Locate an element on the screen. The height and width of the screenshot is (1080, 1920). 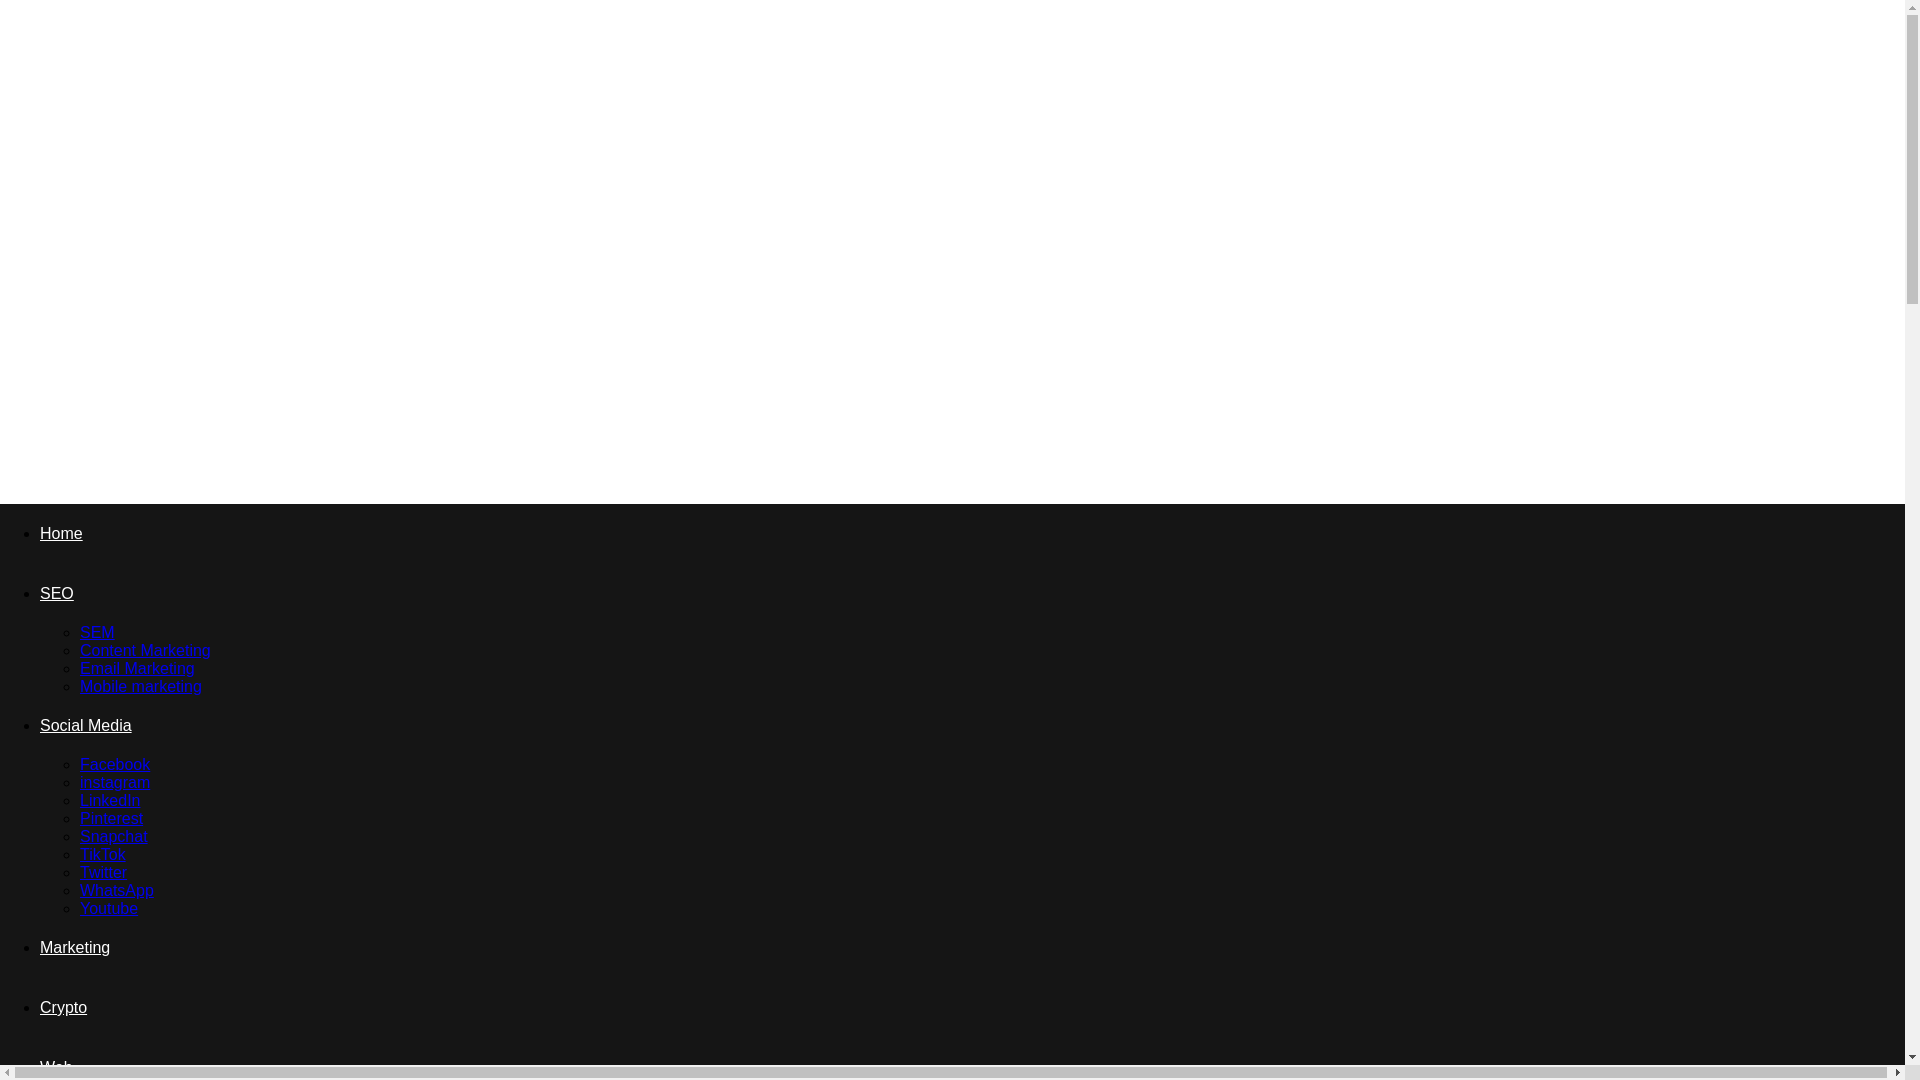
Email Marketing is located at coordinates (138, 668).